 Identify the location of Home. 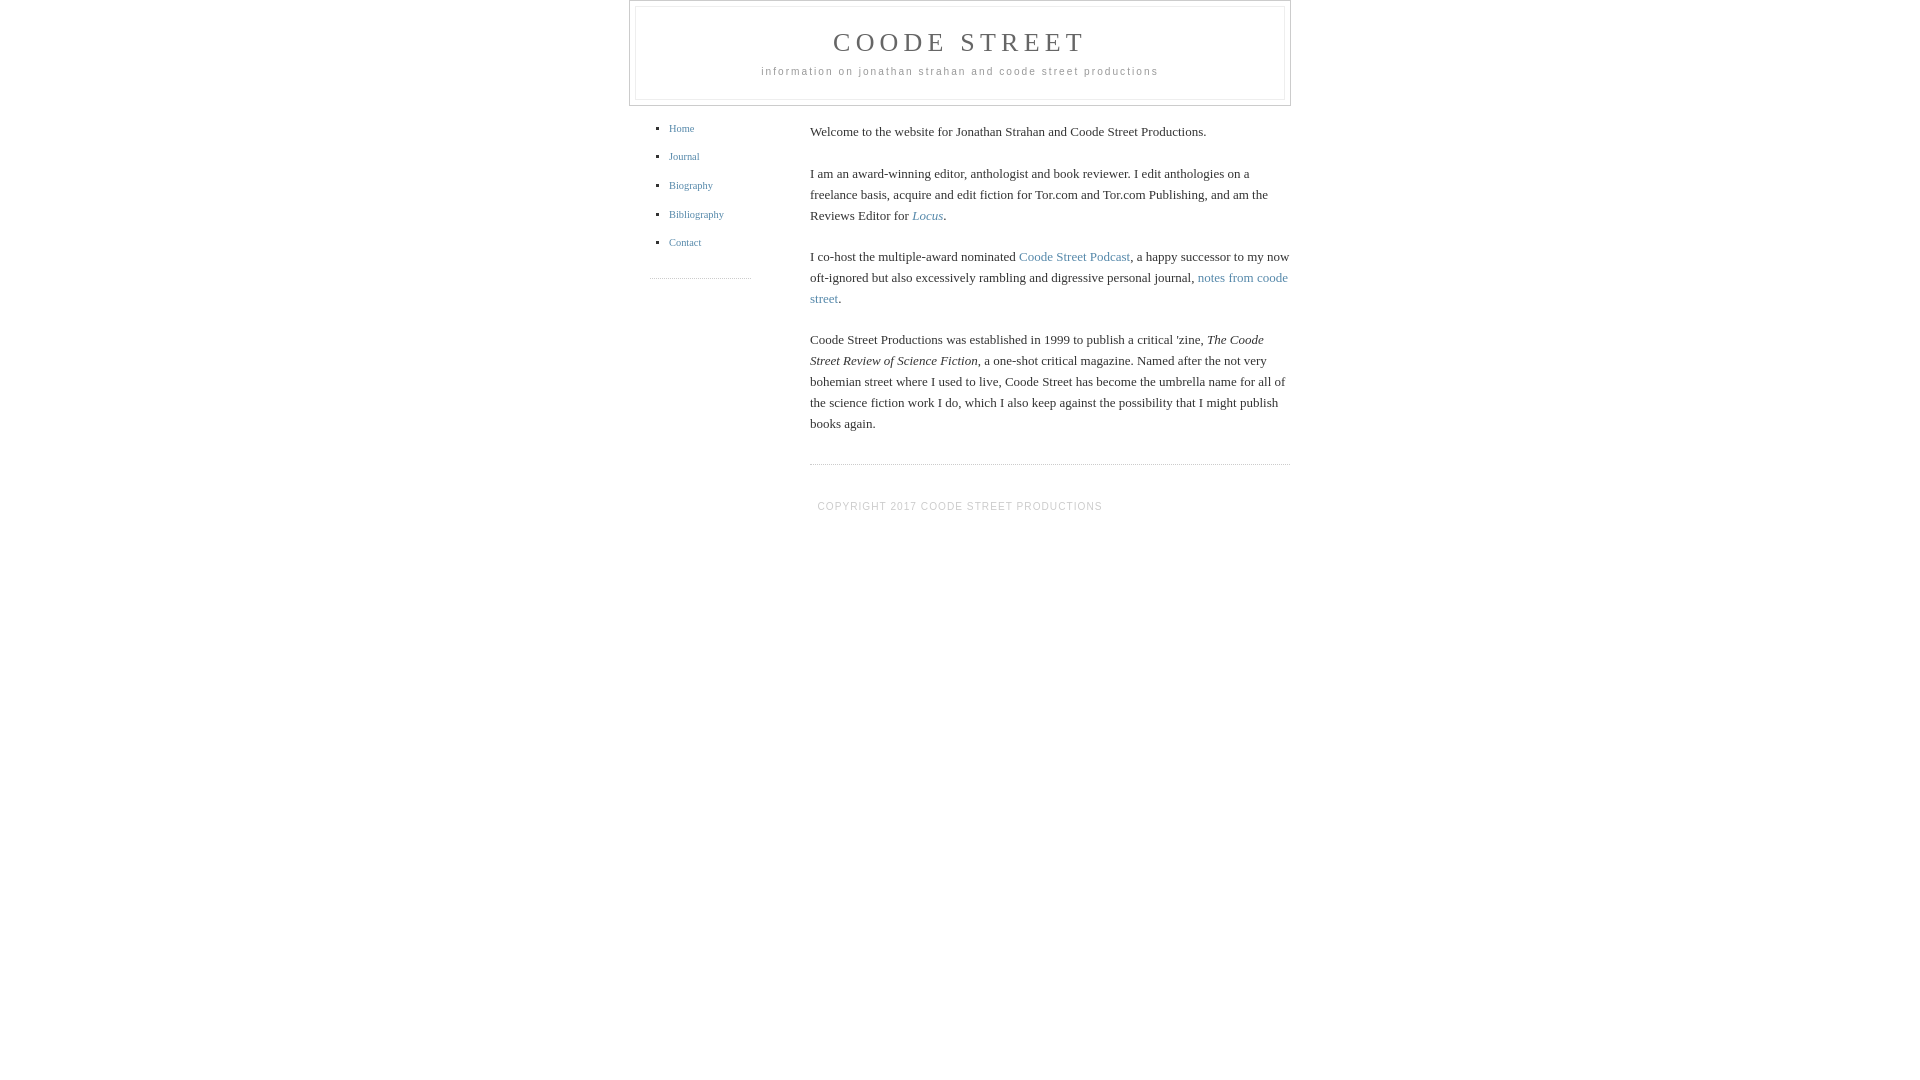
(682, 128).